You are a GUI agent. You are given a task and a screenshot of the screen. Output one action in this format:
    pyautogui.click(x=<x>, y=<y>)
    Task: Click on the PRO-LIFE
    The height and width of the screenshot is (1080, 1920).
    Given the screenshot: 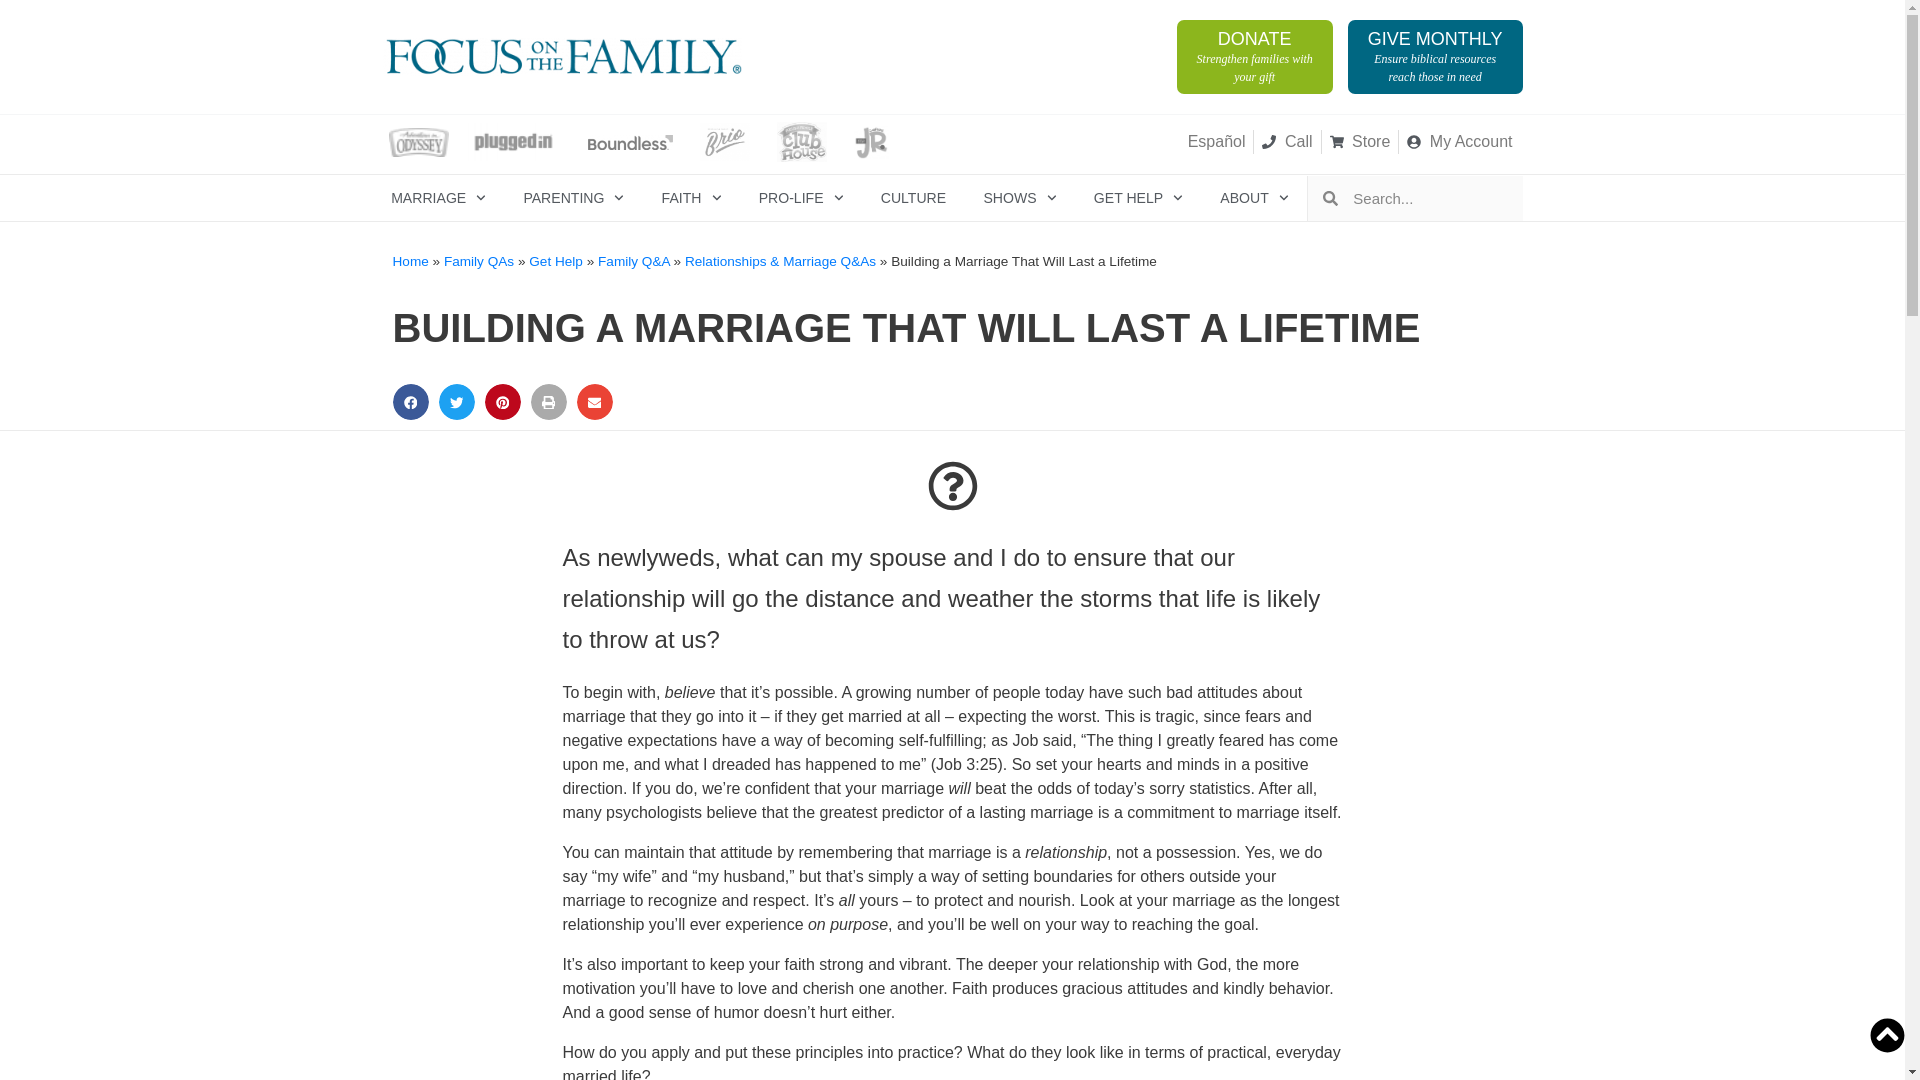 What is the action you would take?
    pyautogui.click(x=800, y=198)
    